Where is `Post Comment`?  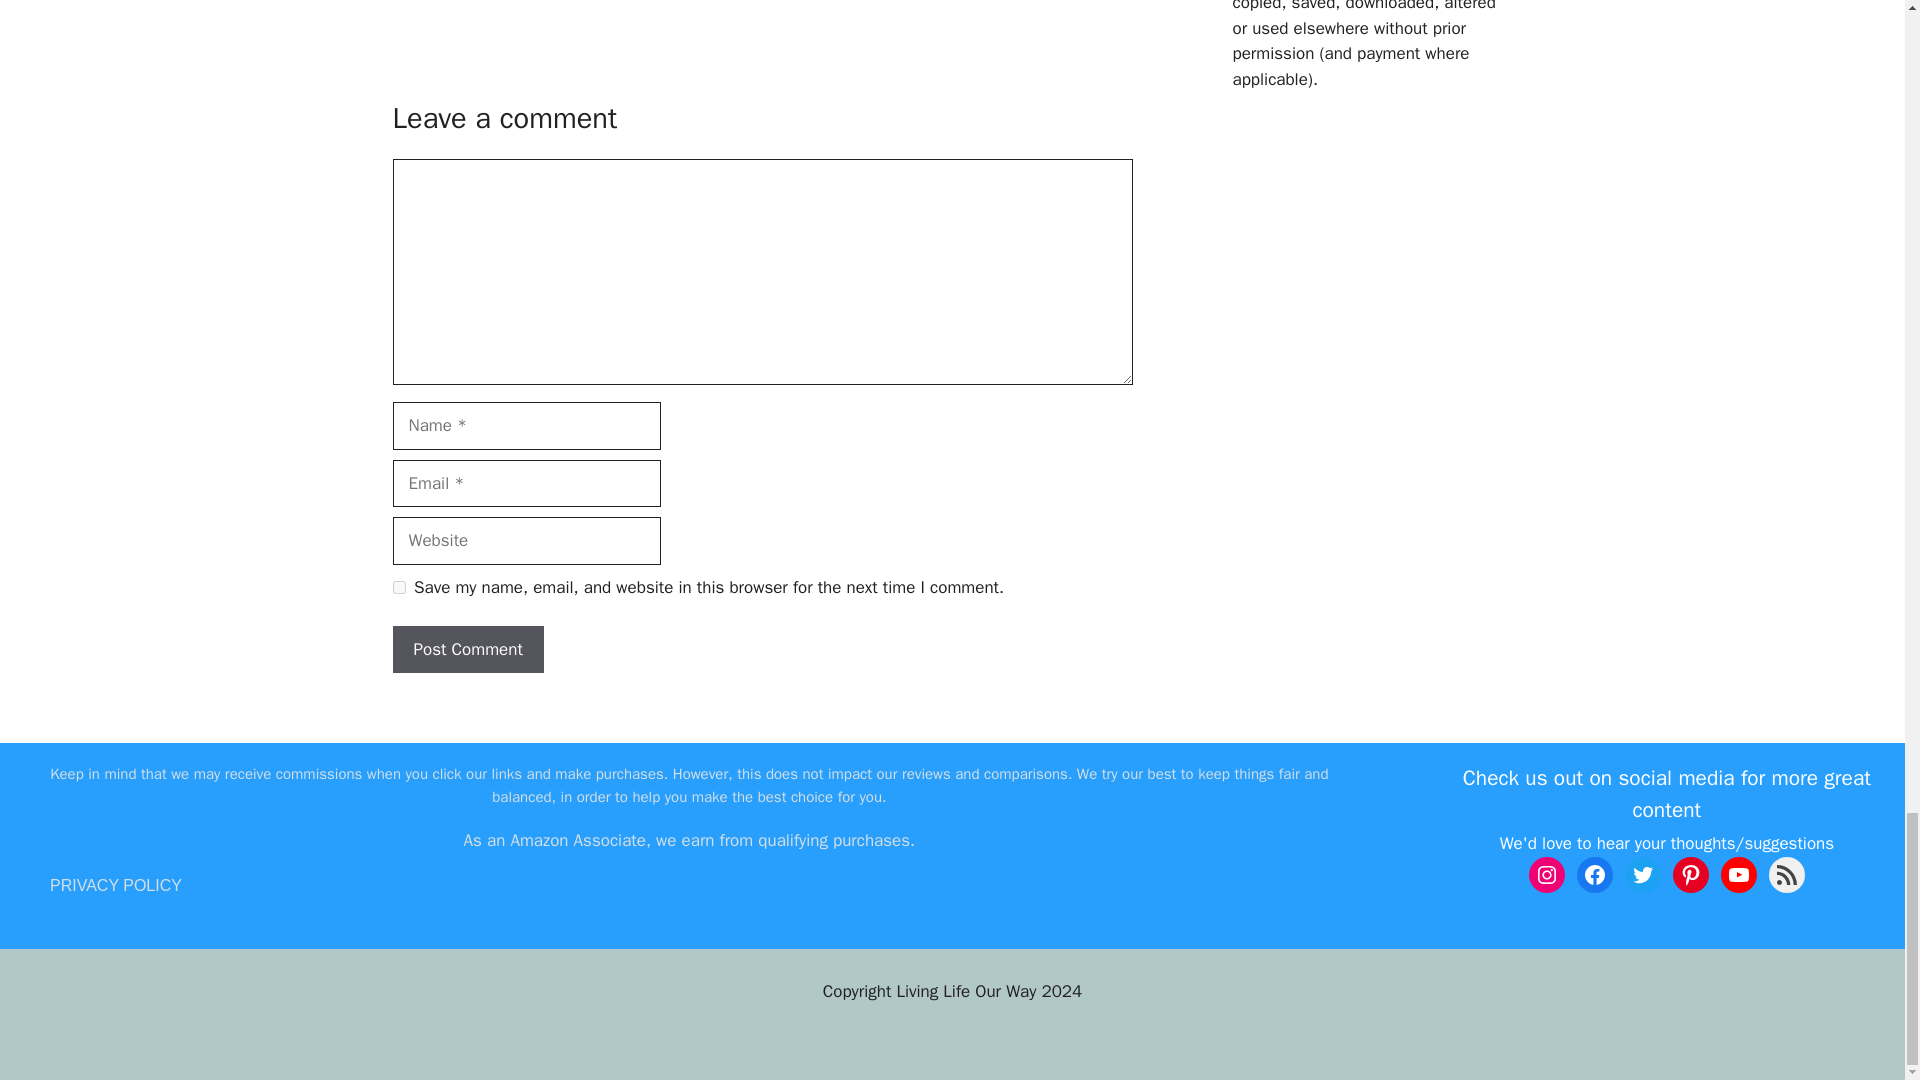
Post Comment is located at coordinates (467, 650).